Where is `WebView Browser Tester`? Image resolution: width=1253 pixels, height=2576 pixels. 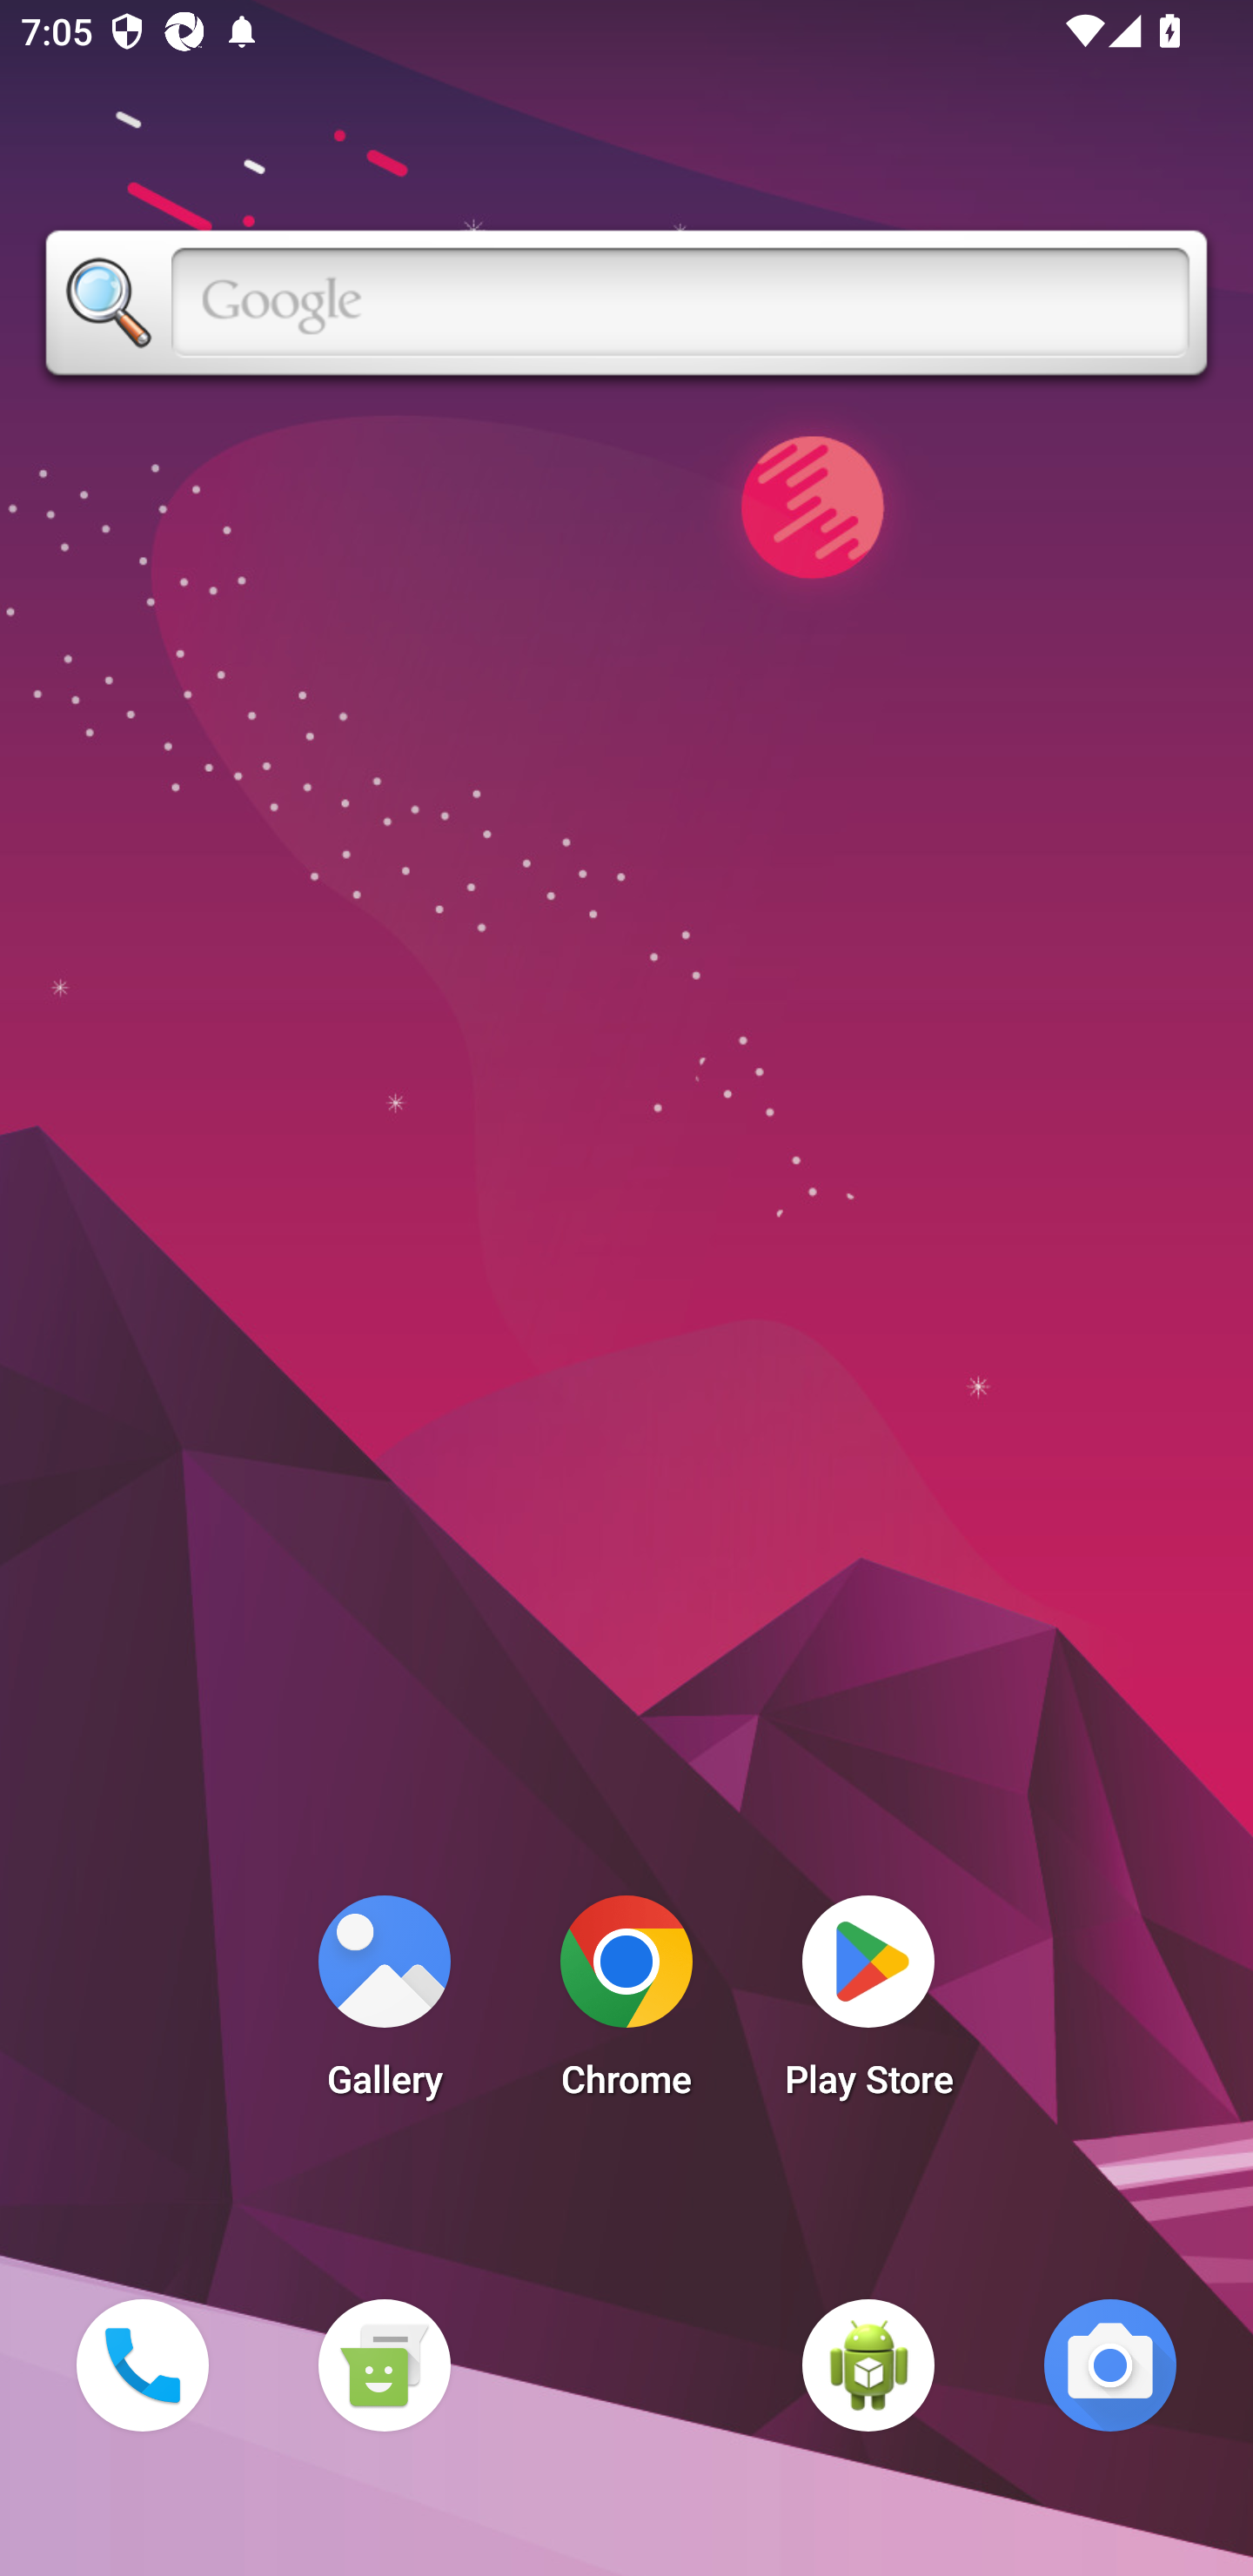
WebView Browser Tester is located at coordinates (868, 2365).